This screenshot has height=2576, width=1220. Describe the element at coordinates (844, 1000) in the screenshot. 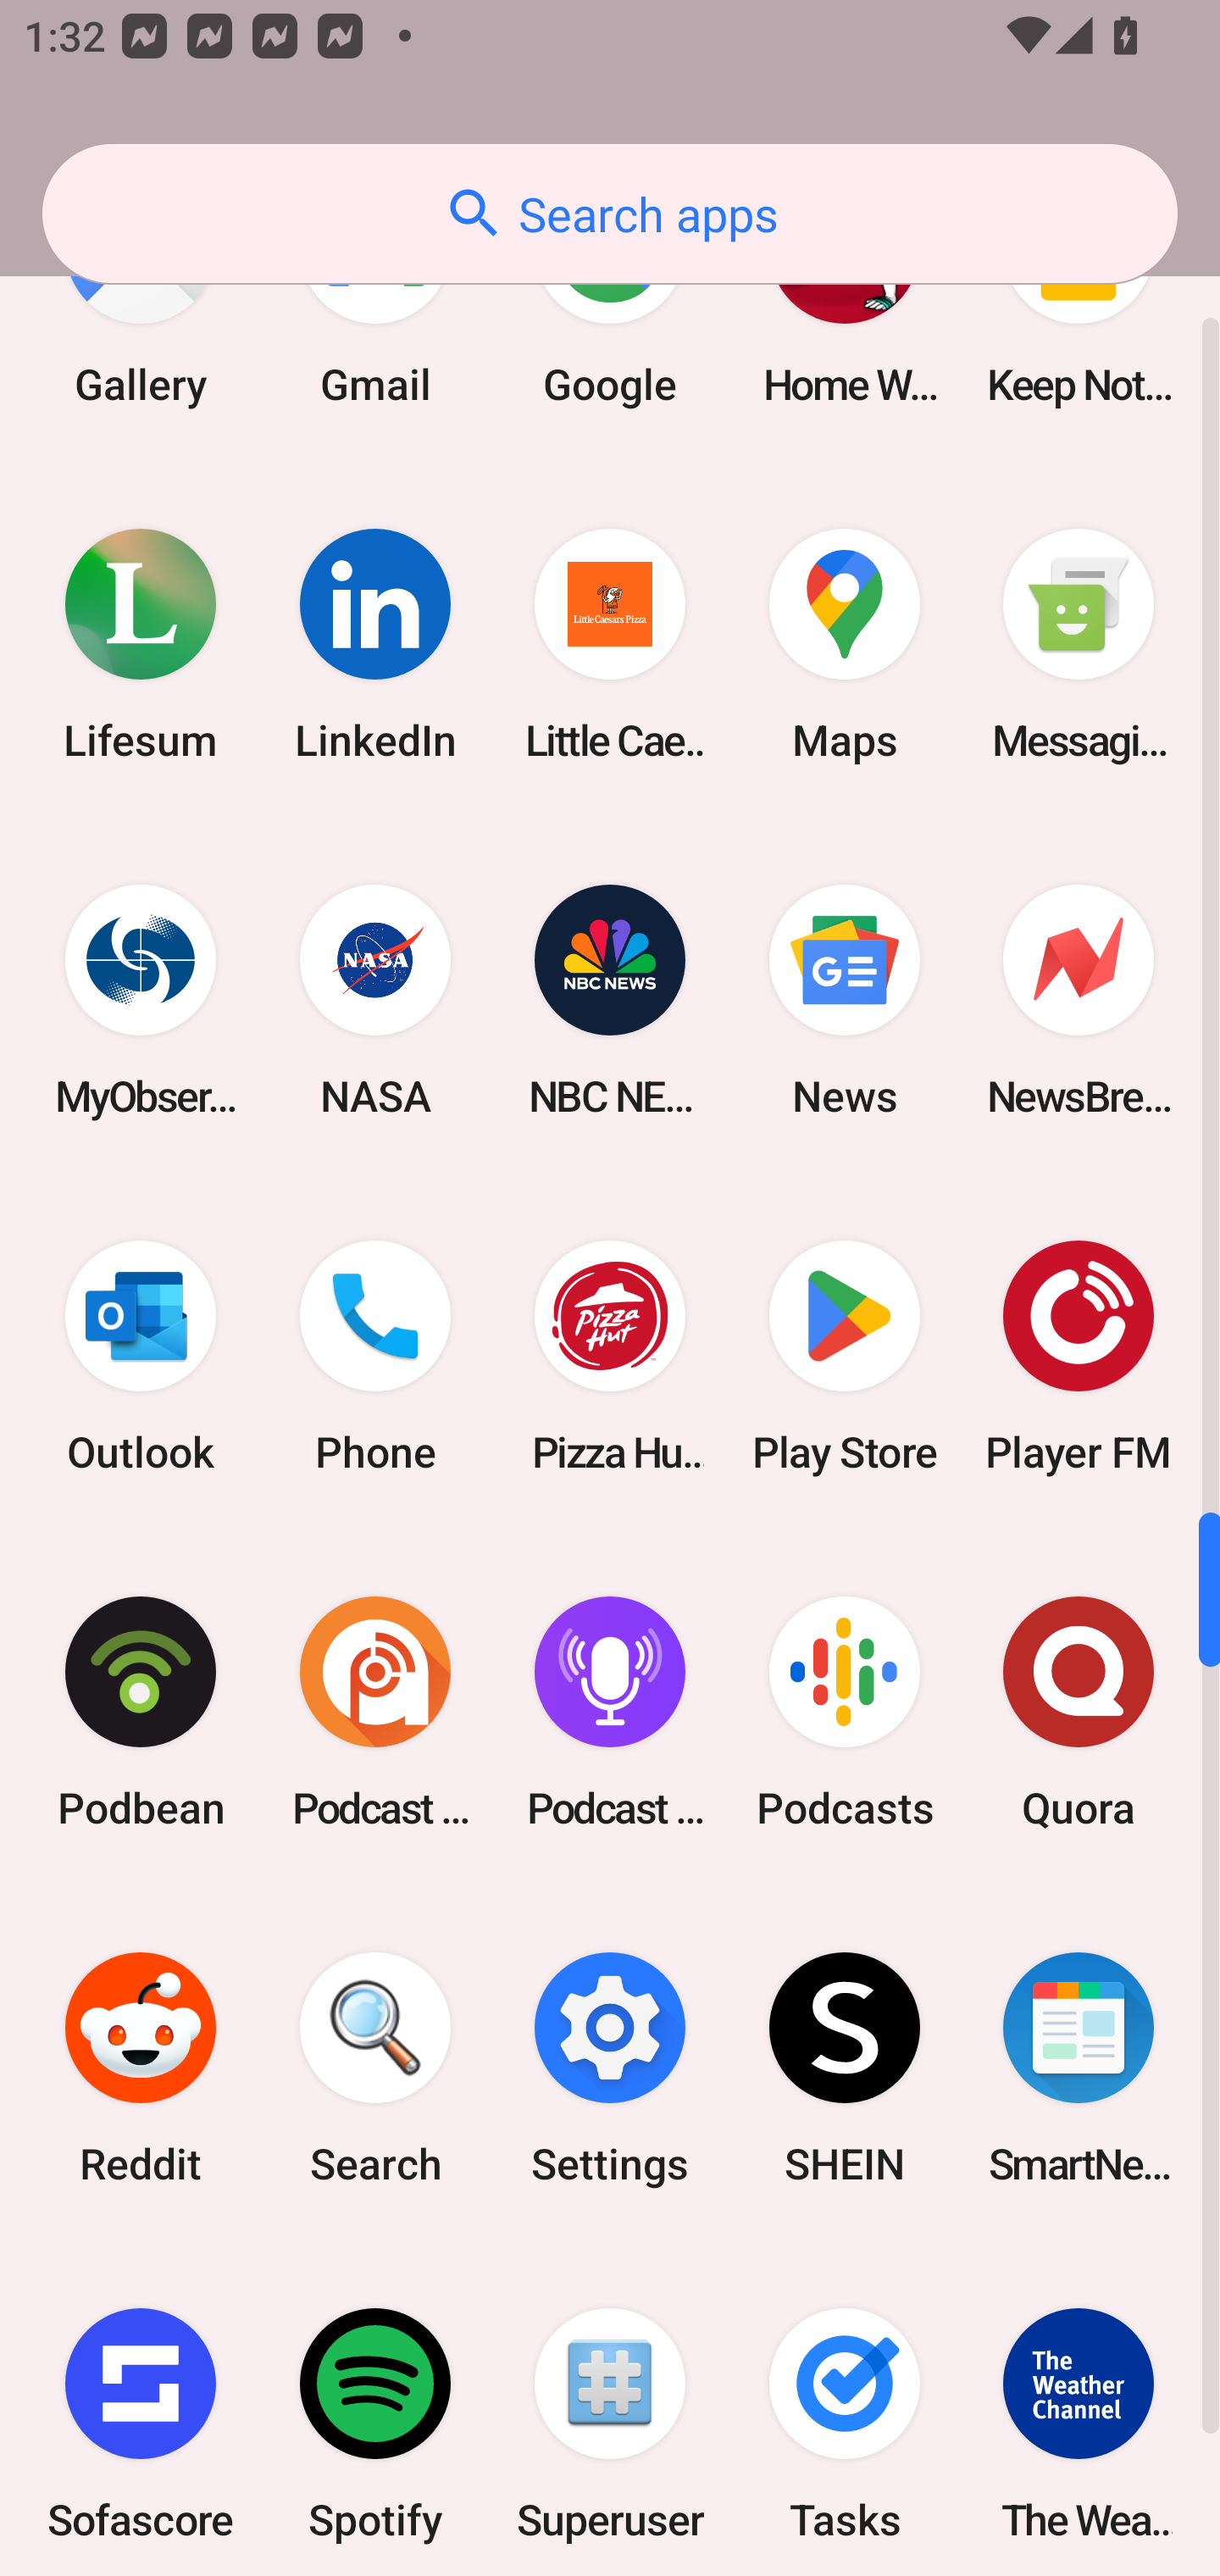

I see `News` at that location.